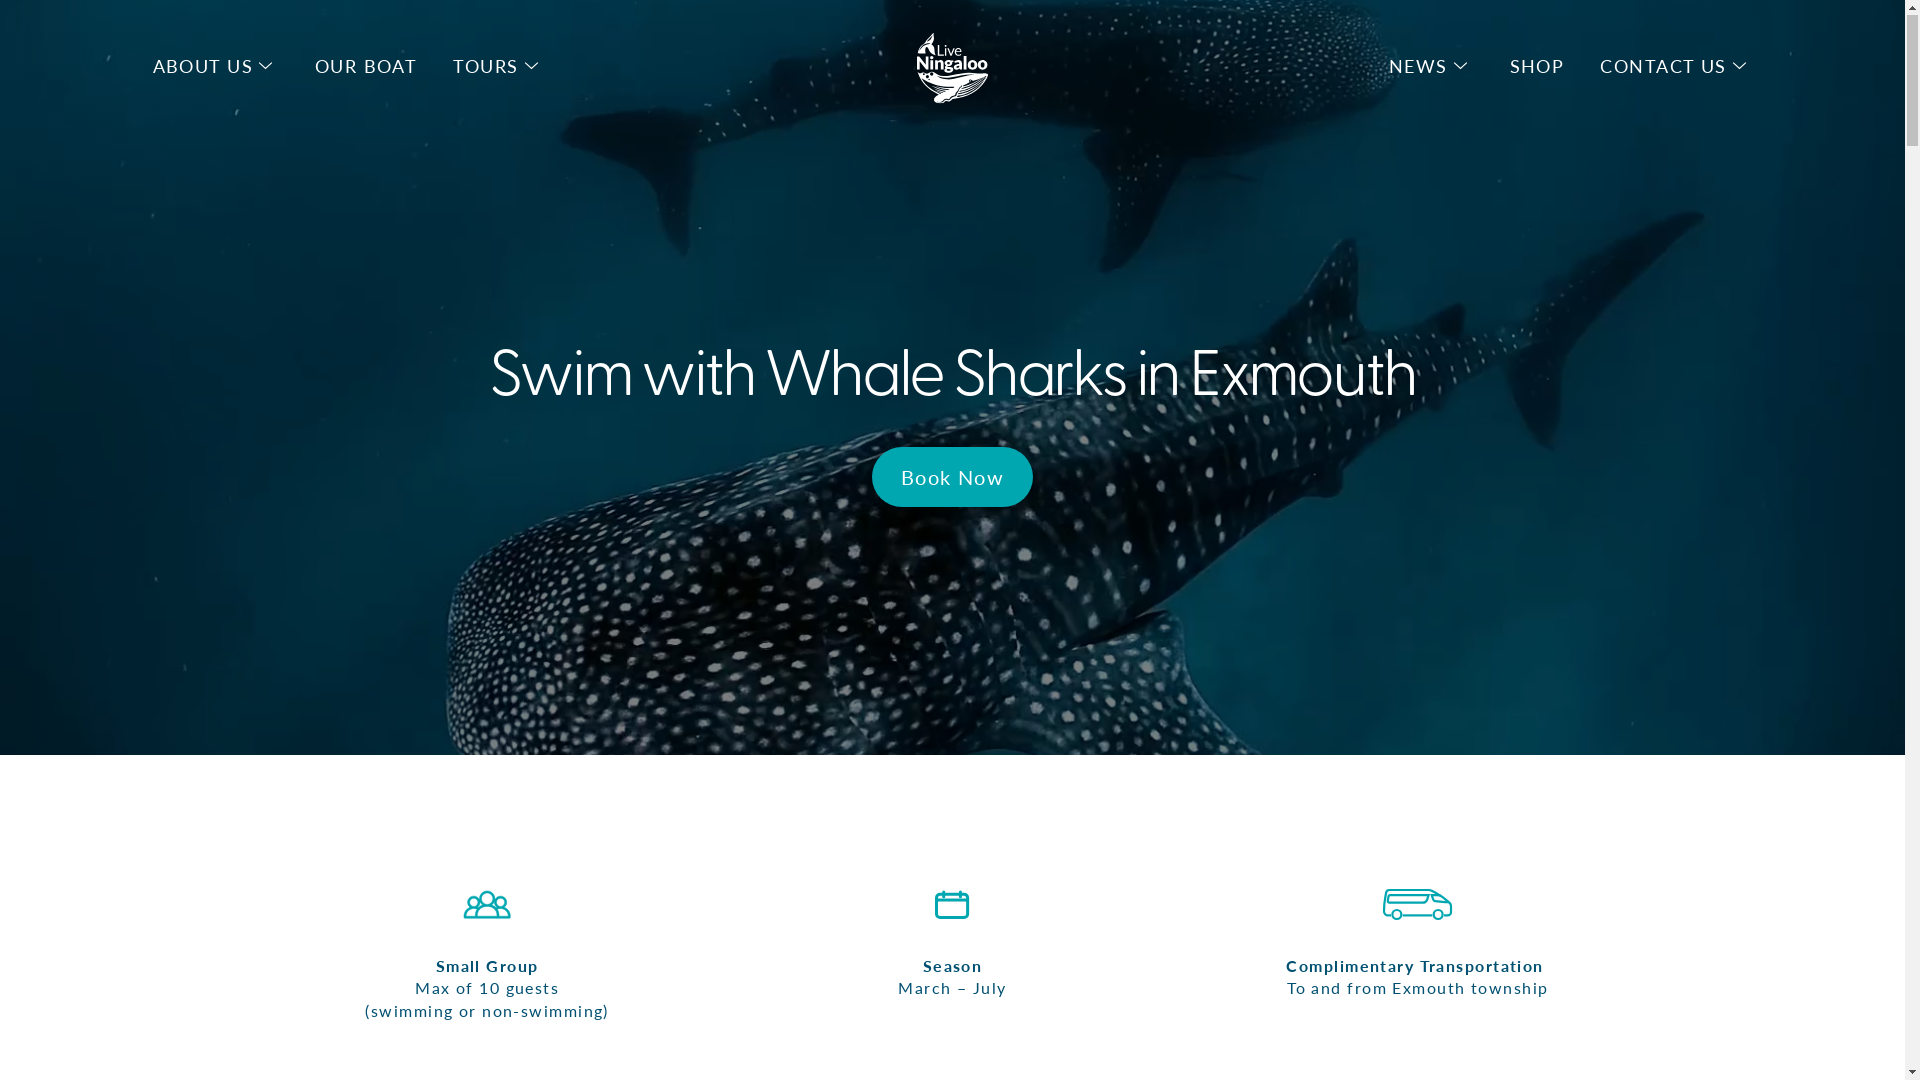  I want to click on Swim with Whale Sharks in Exmouth 1, so click(487, 906).